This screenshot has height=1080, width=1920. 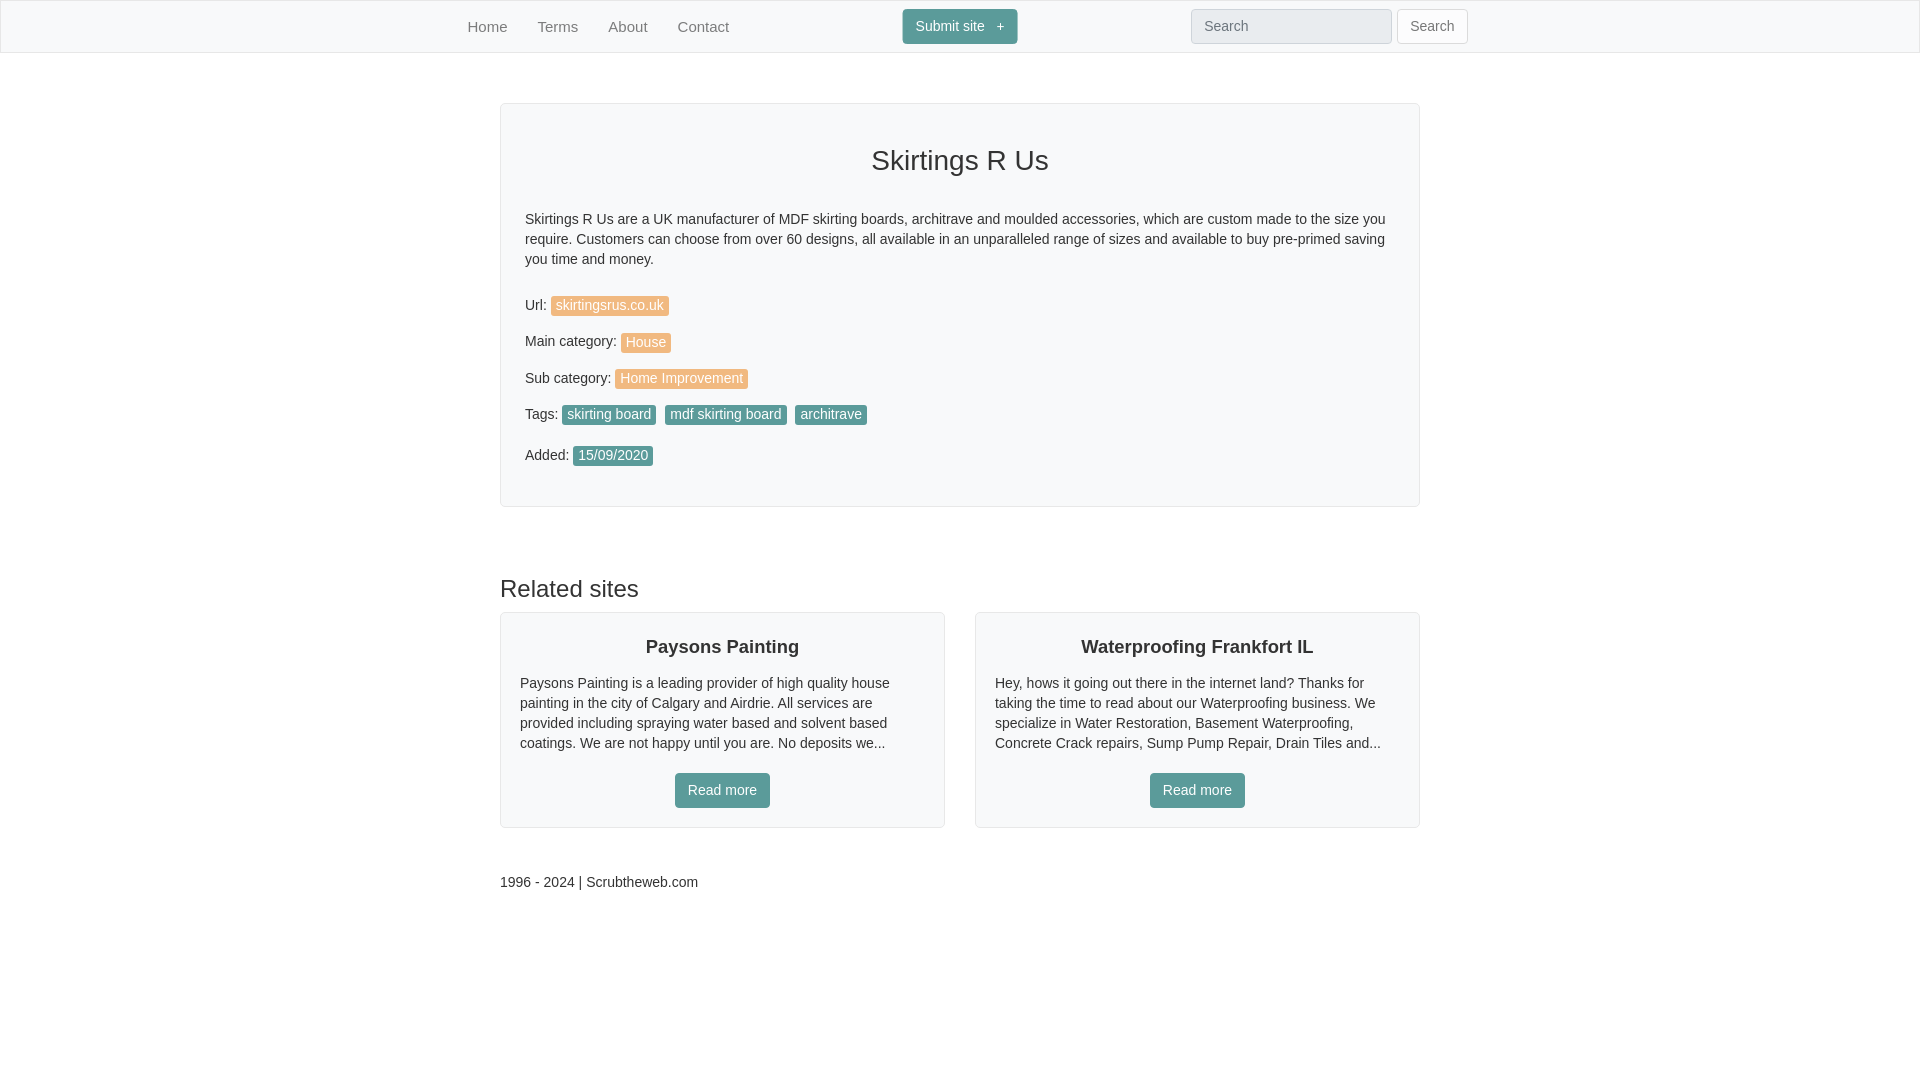 I want to click on About, so click(x=626, y=26).